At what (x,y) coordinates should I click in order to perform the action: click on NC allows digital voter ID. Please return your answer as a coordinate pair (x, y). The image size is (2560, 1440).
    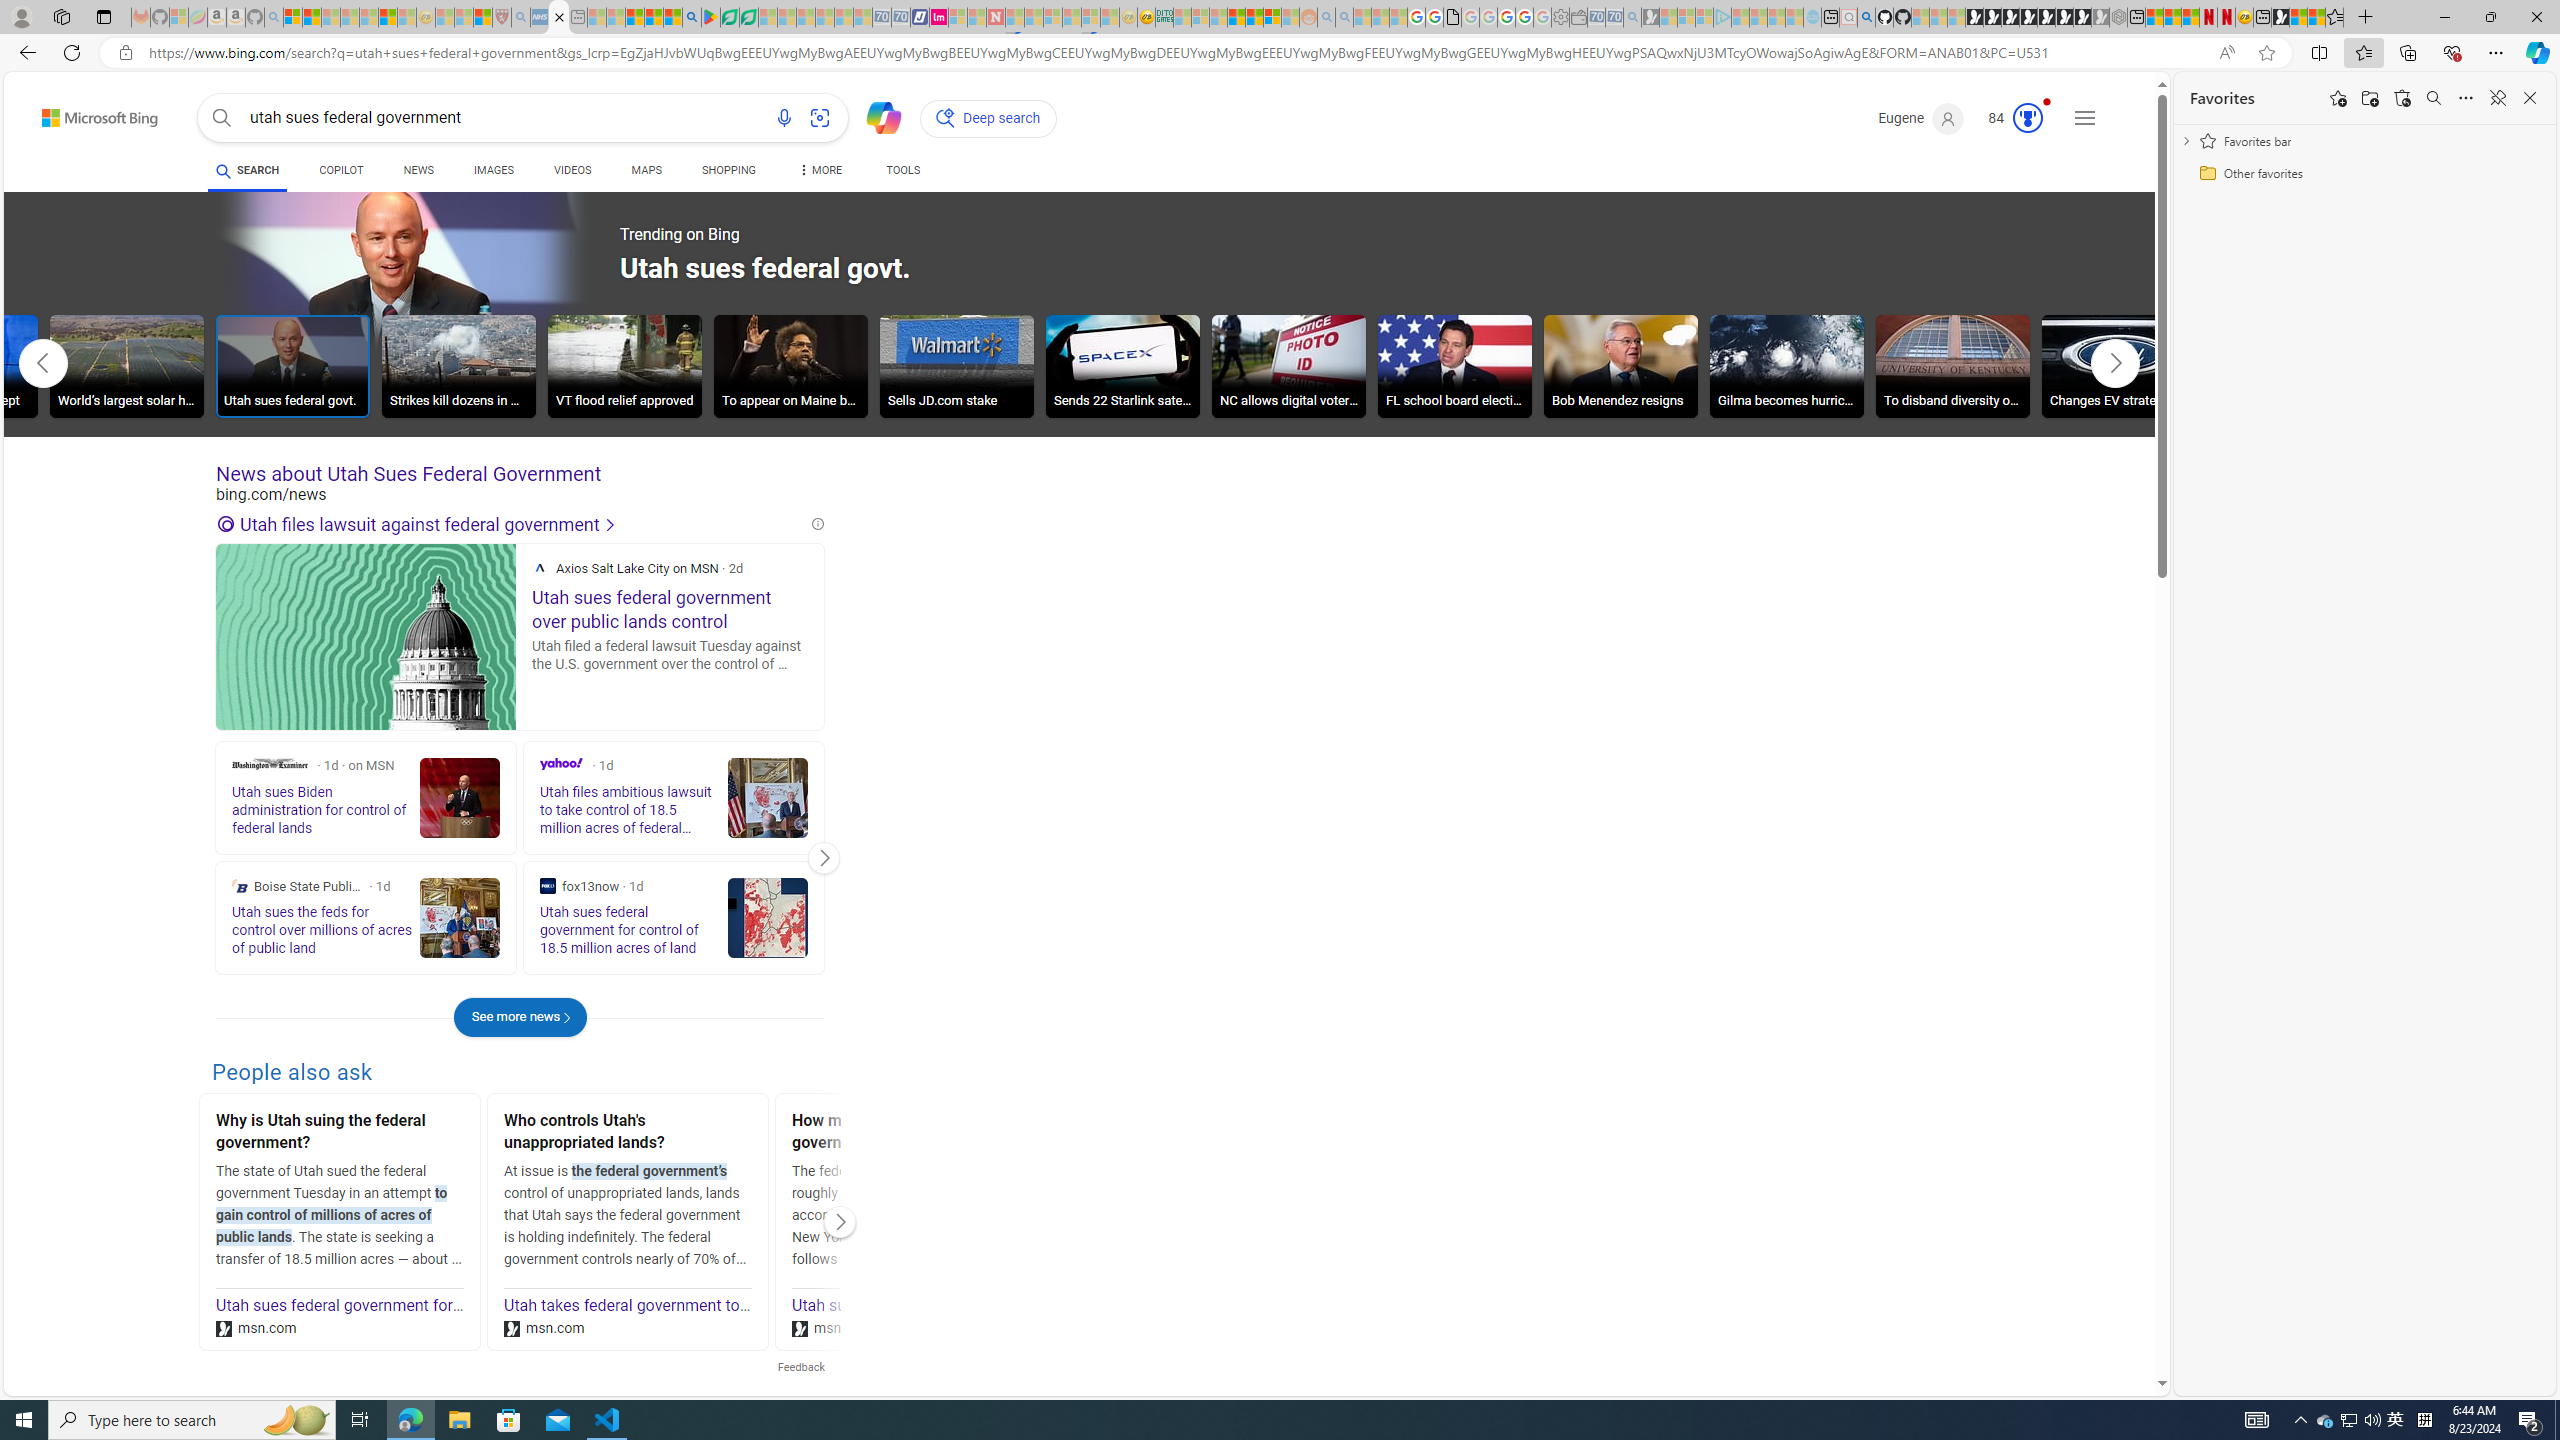
    Looking at the image, I should click on (1288, 365).